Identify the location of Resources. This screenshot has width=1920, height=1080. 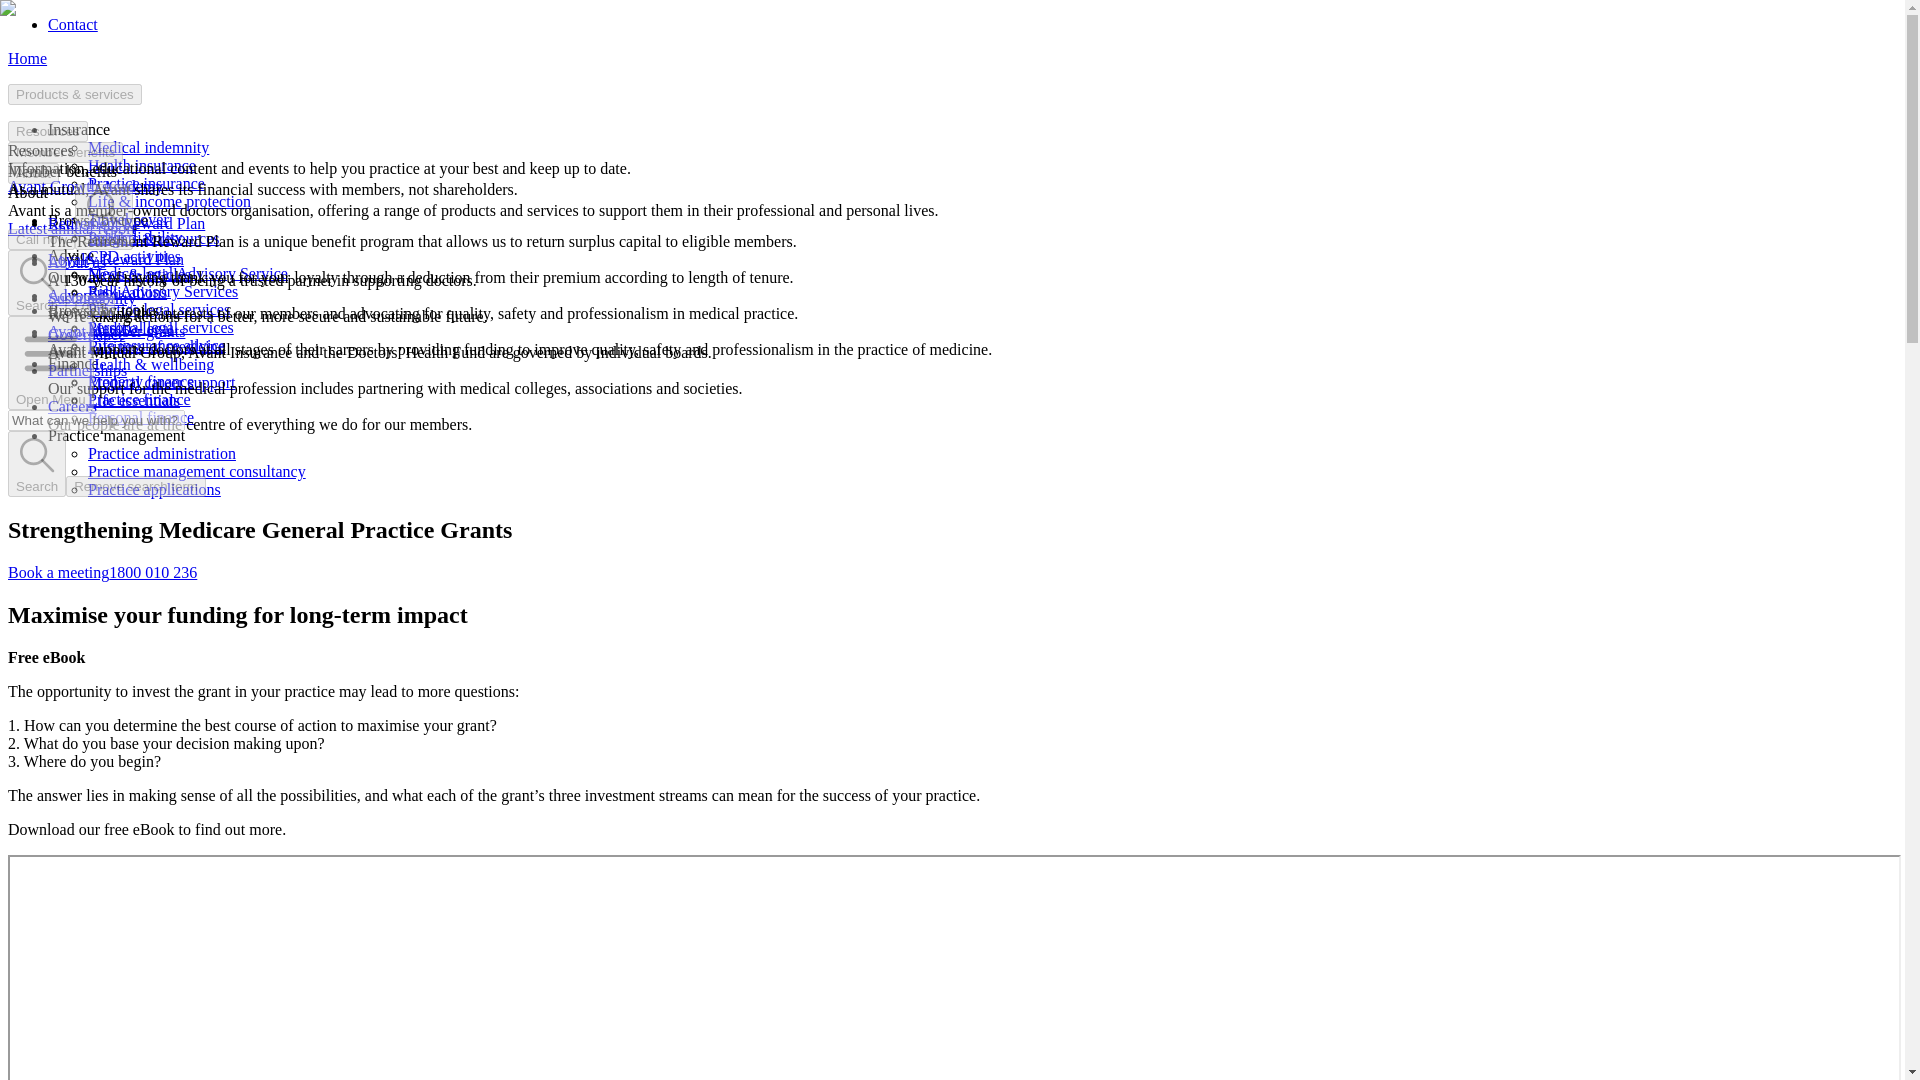
(48, 130).